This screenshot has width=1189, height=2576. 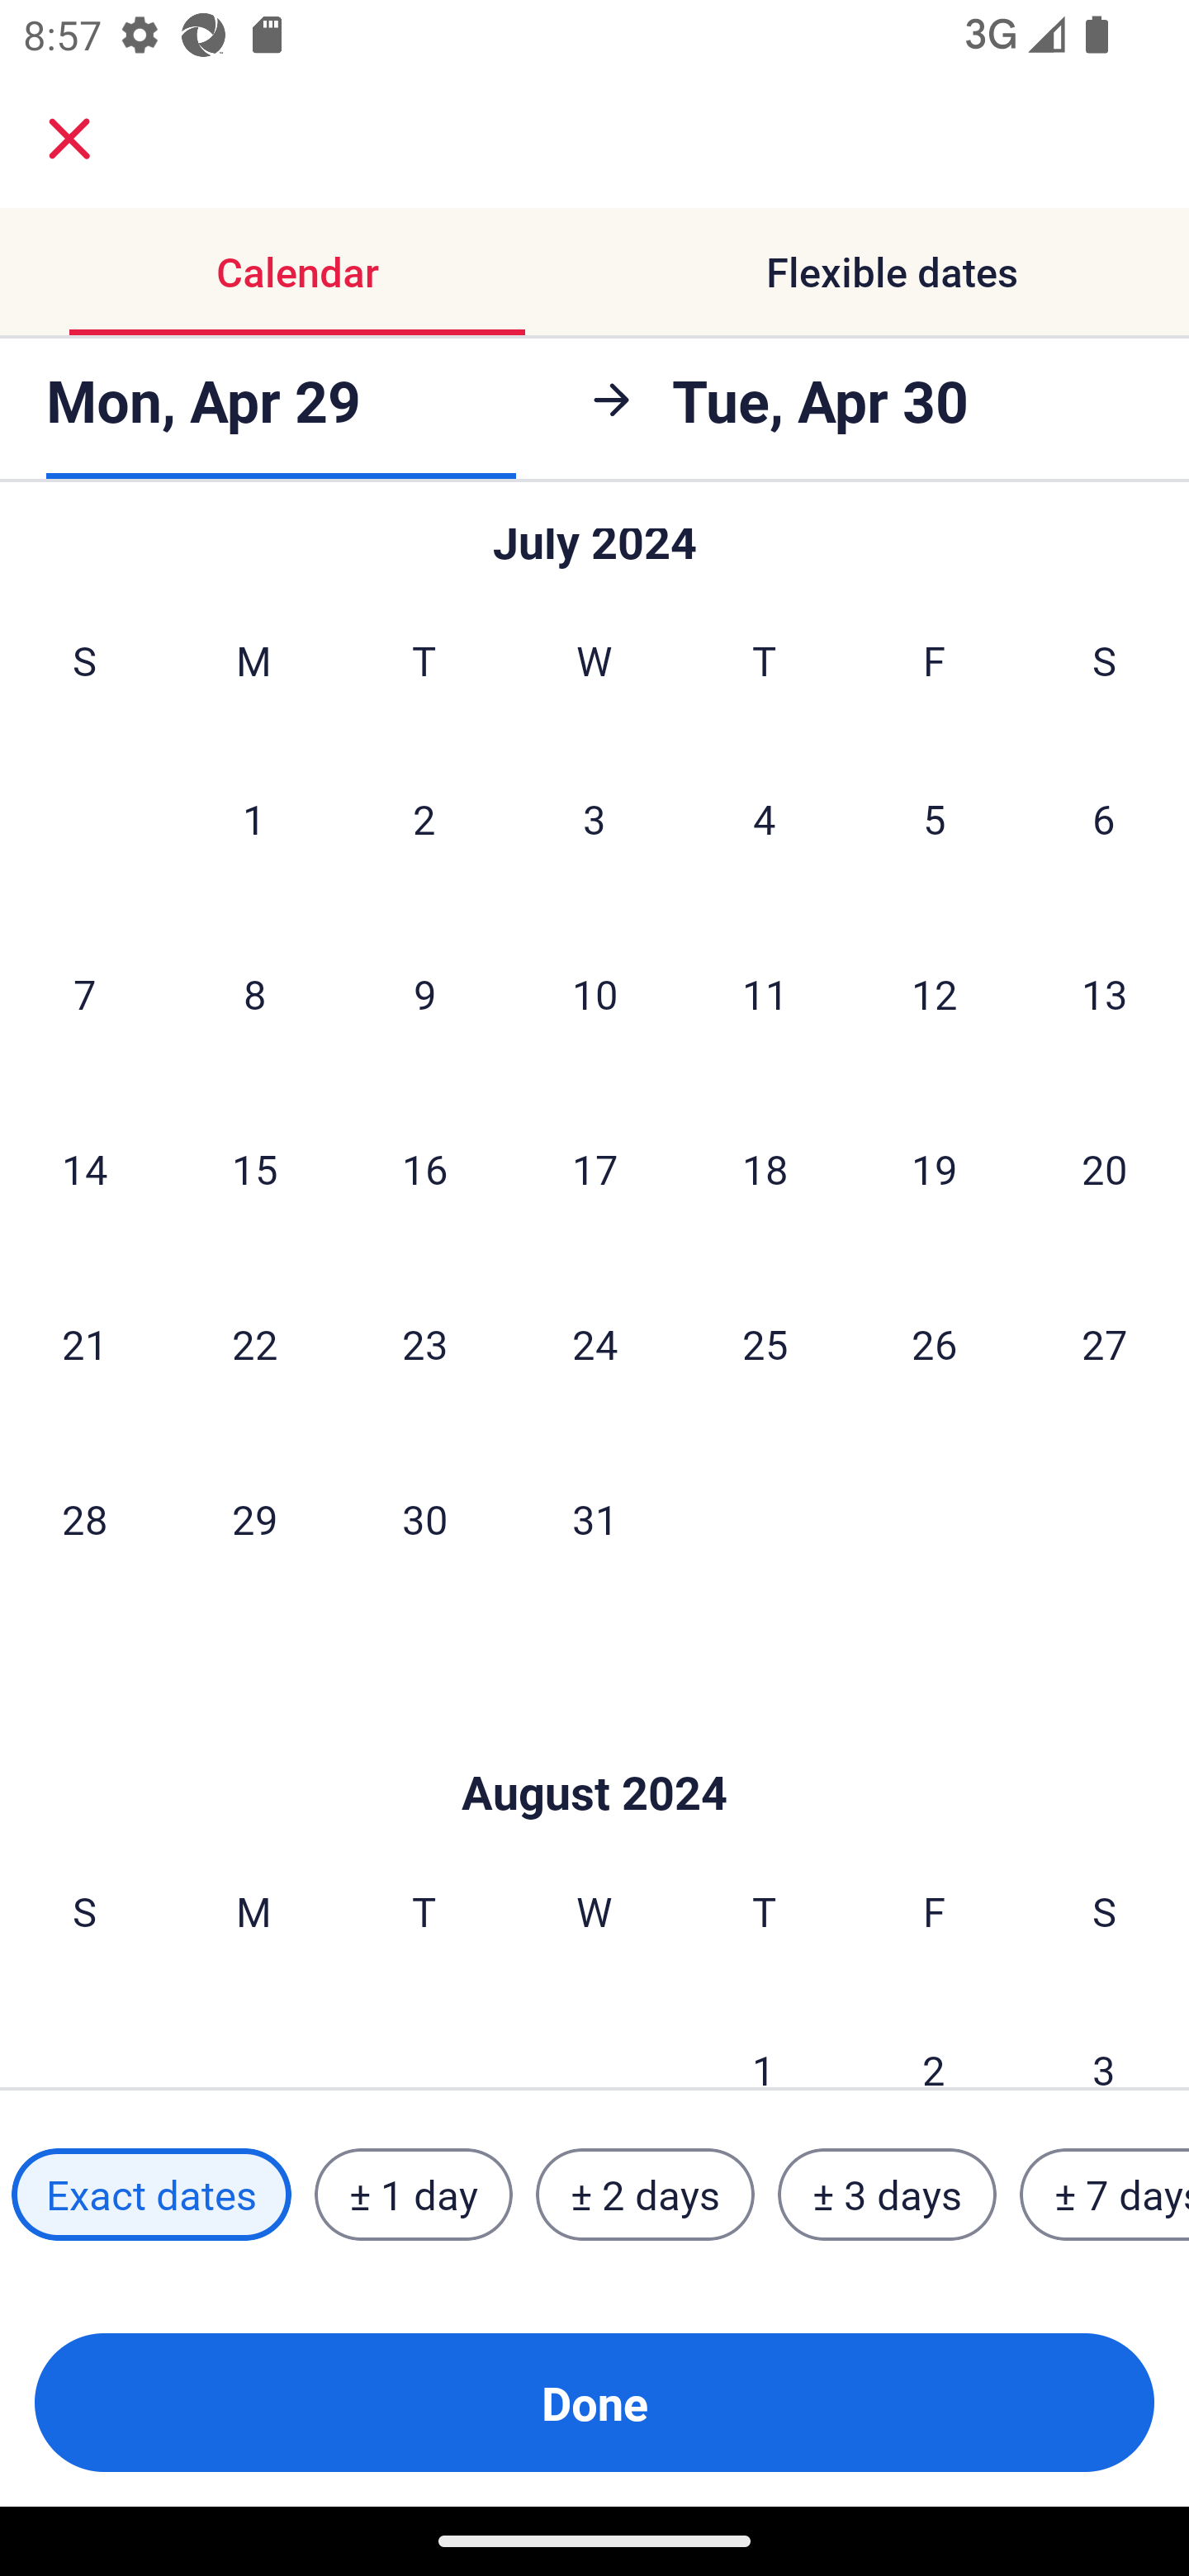 I want to click on 11 Thursday, July 11, 2024, so click(x=765, y=994).